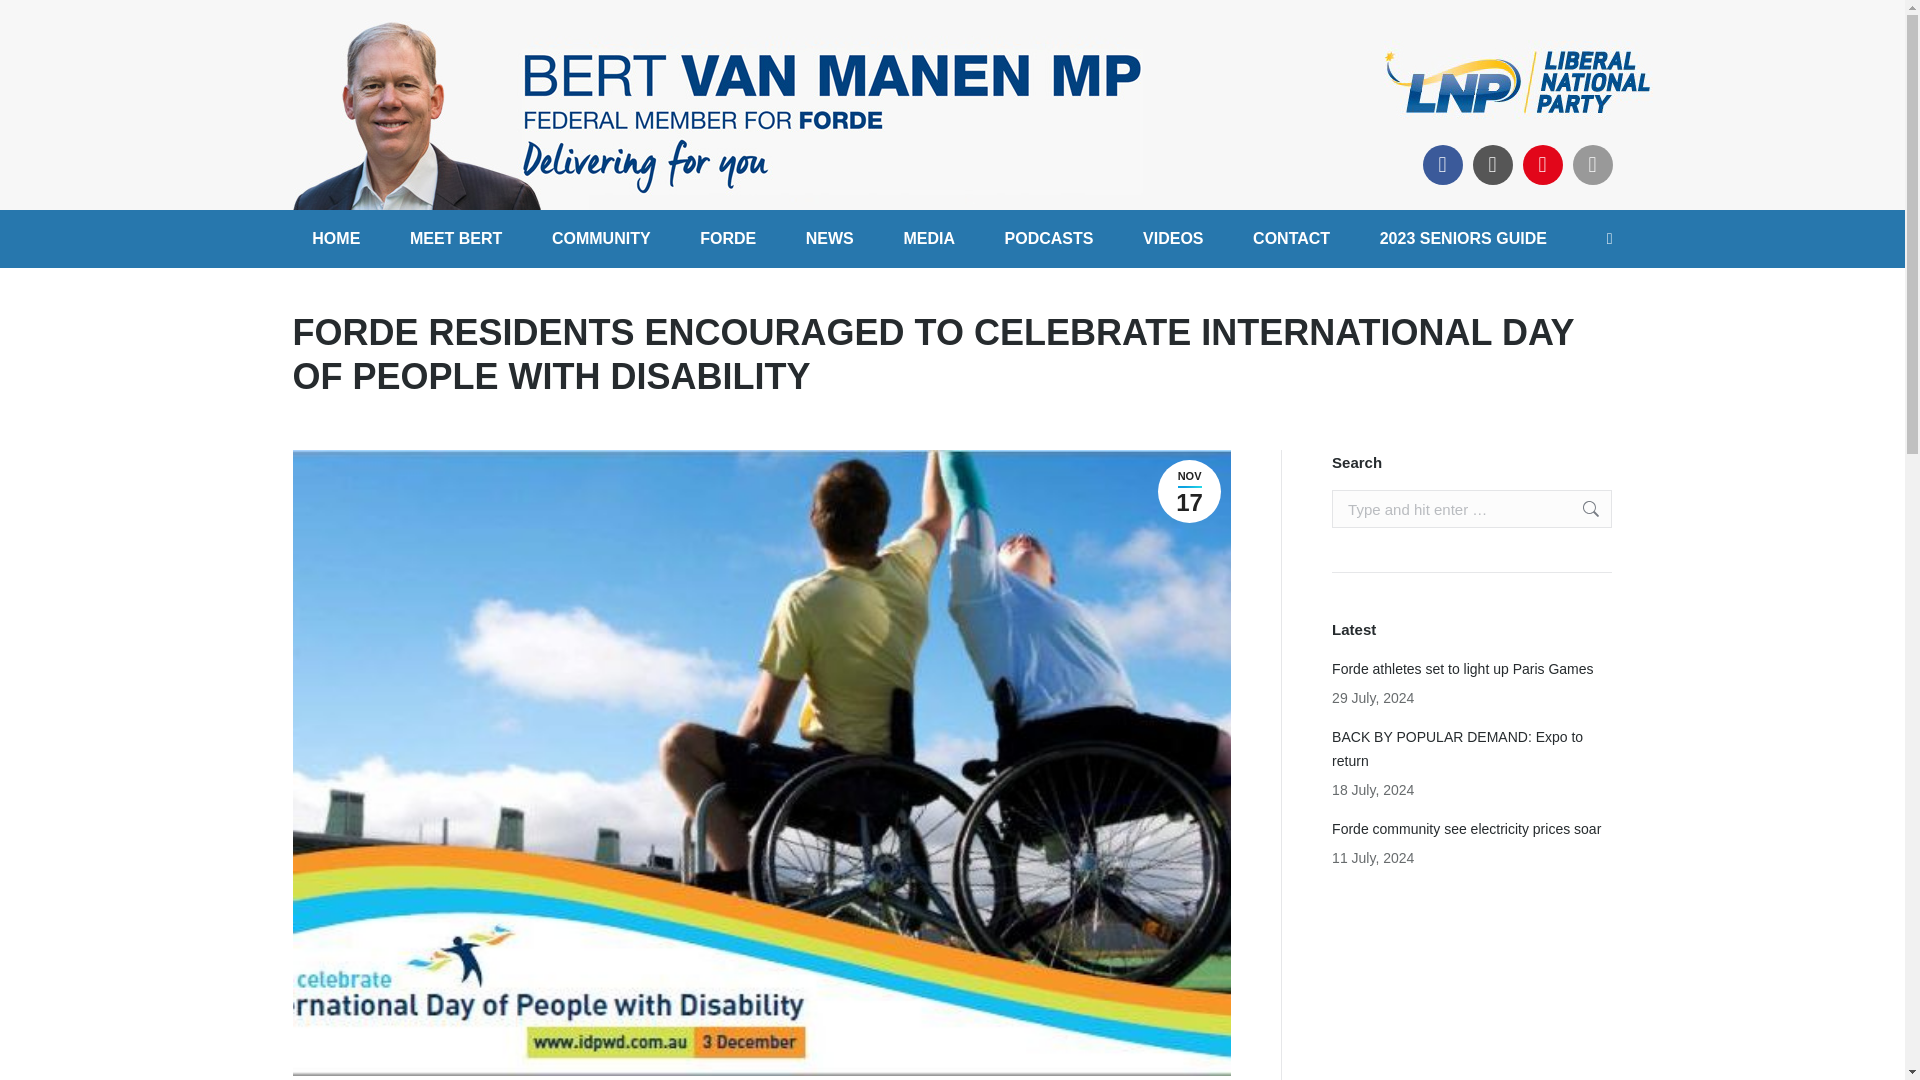 Image resolution: width=1920 pixels, height=1080 pixels. What do you see at coordinates (829, 238) in the screenshot?
I see `NEWS` at bounding box center [829, 238].